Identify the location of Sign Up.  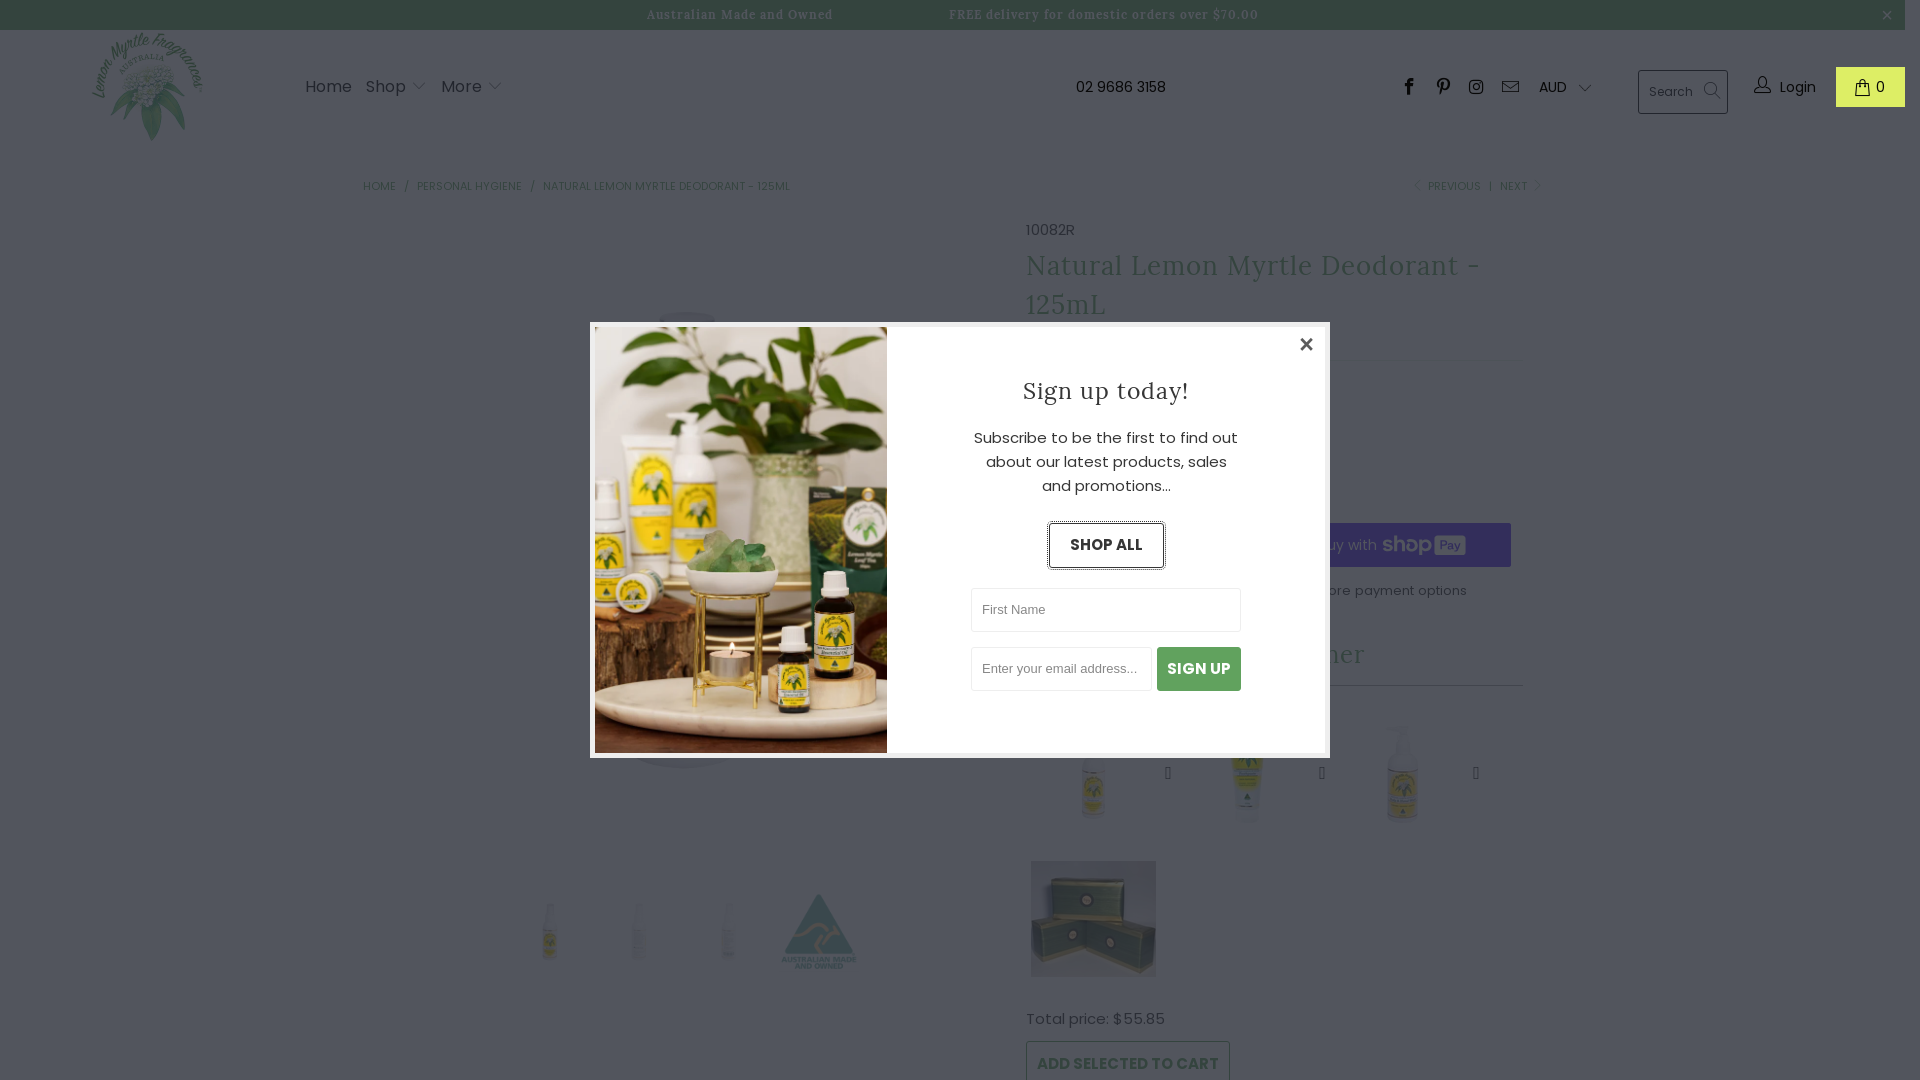
(1198, 669).